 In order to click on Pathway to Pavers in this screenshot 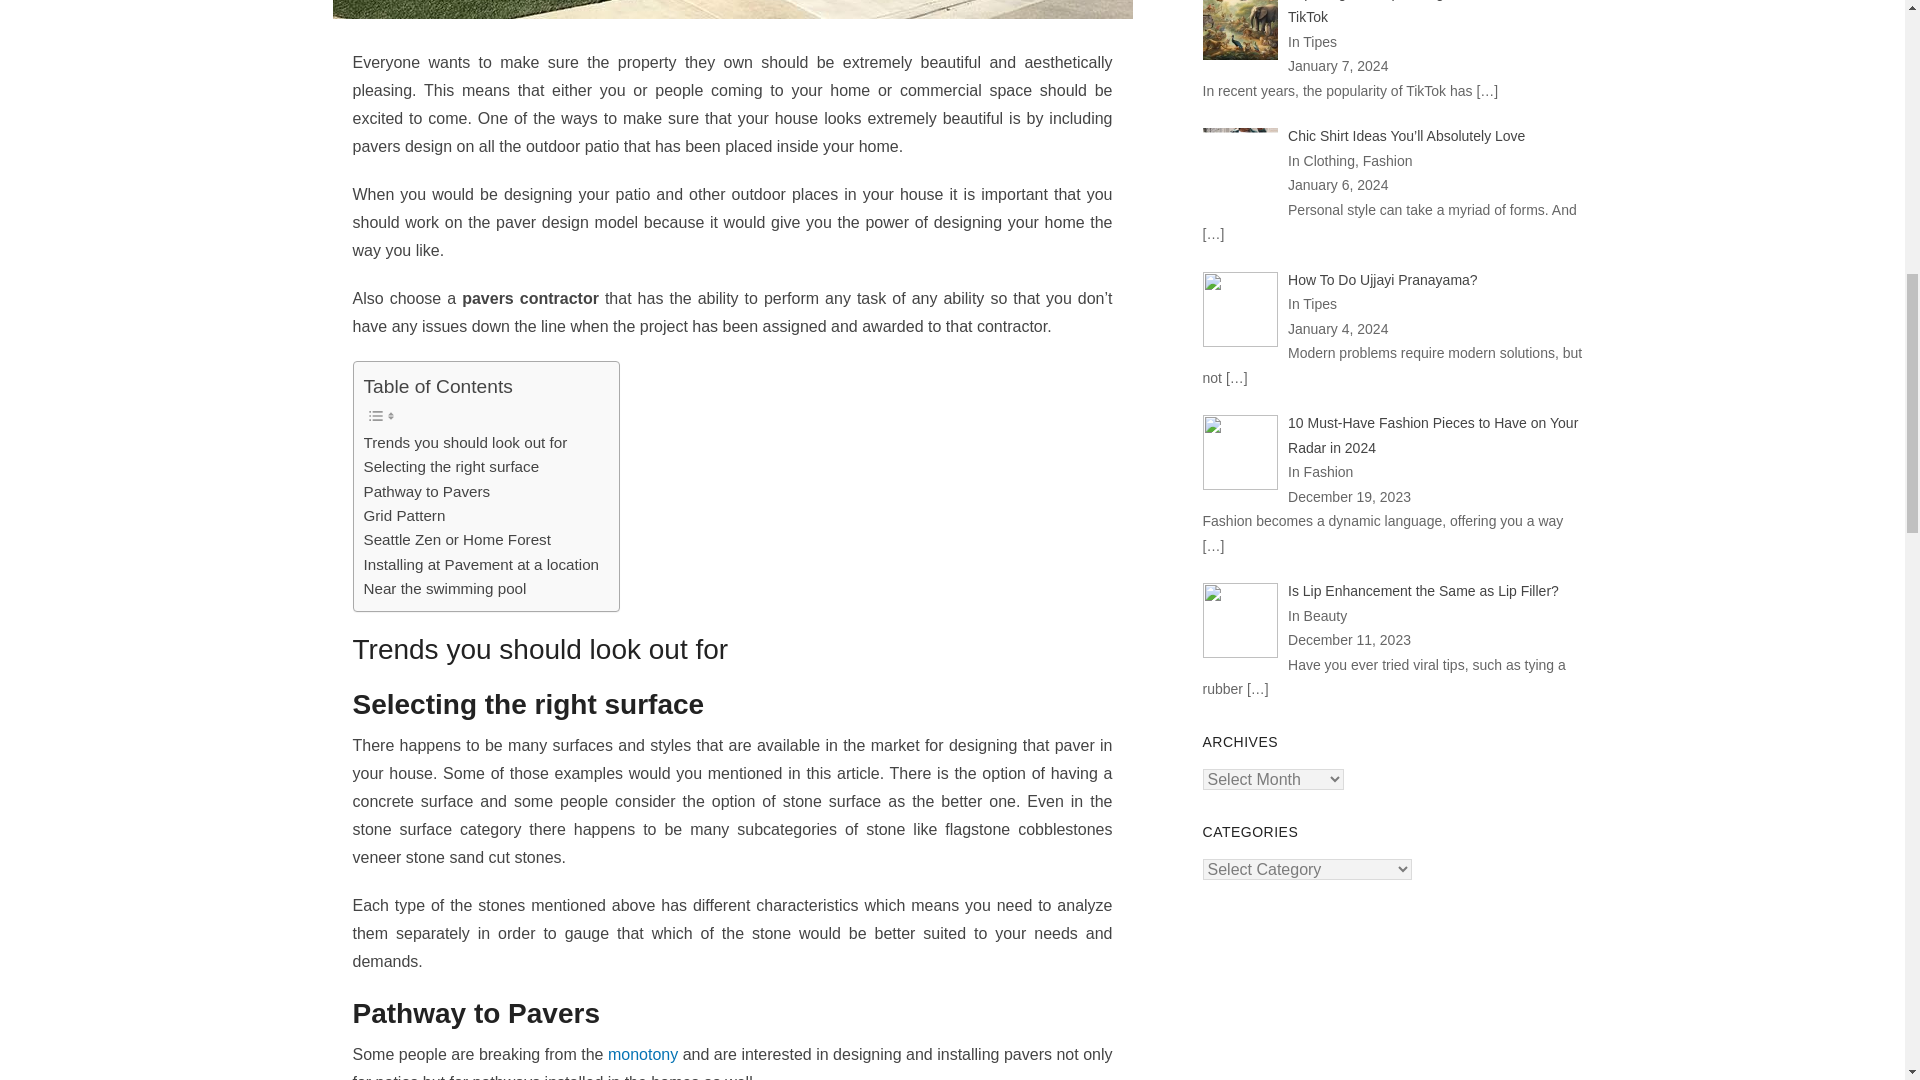, I will do `click(428, 492)`.